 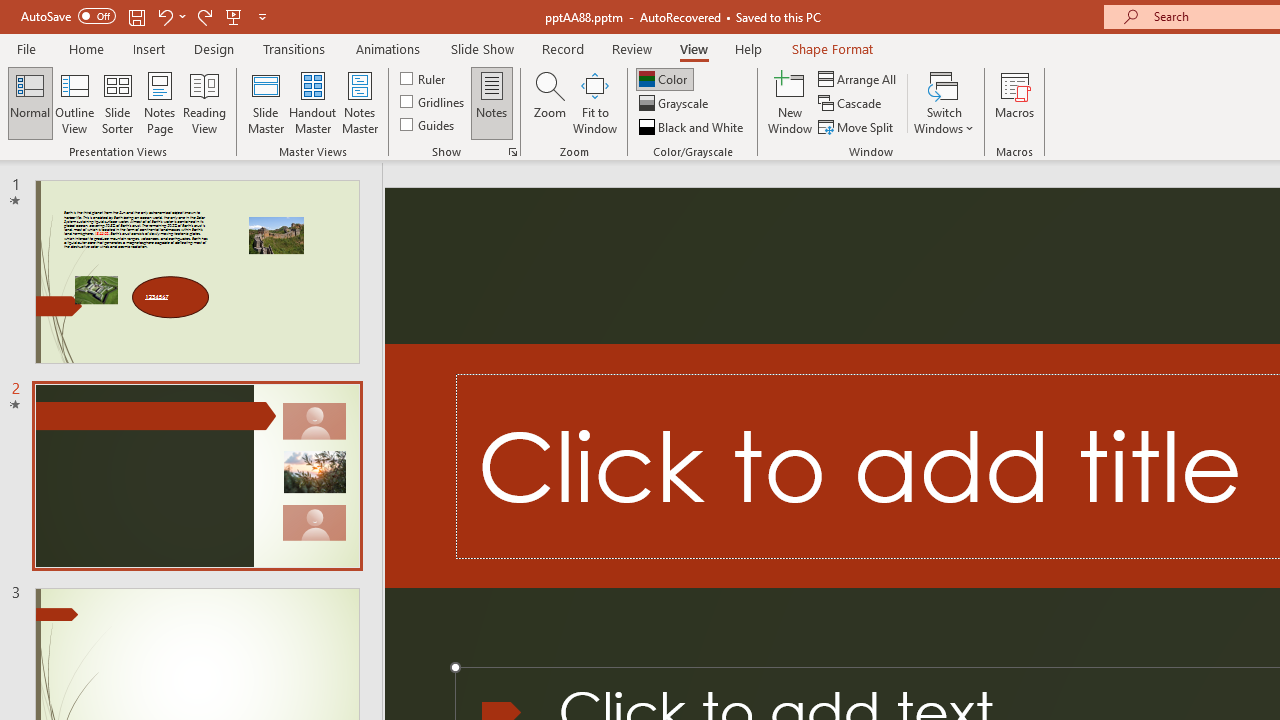 I want to click on Notes, so click(x=492, y=102).